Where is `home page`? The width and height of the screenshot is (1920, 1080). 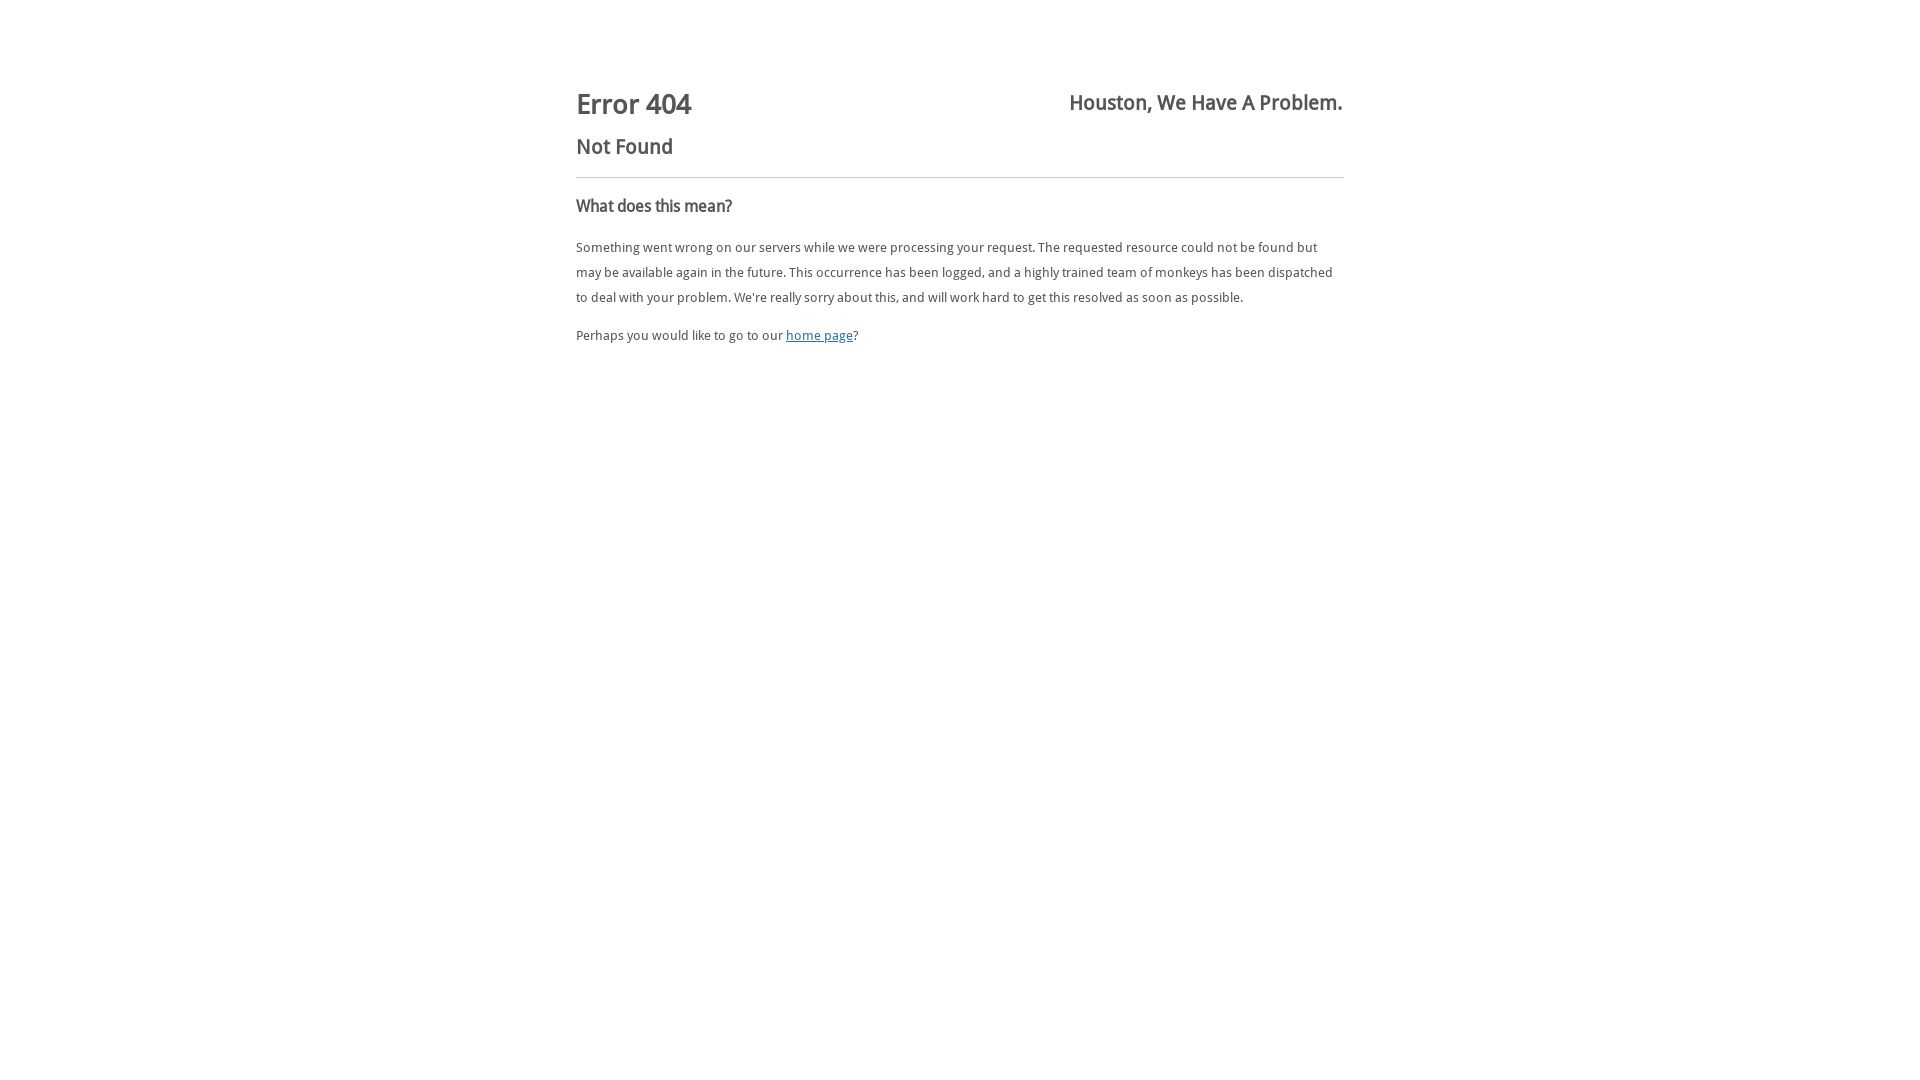
home page is located at coordinates (820, 336).